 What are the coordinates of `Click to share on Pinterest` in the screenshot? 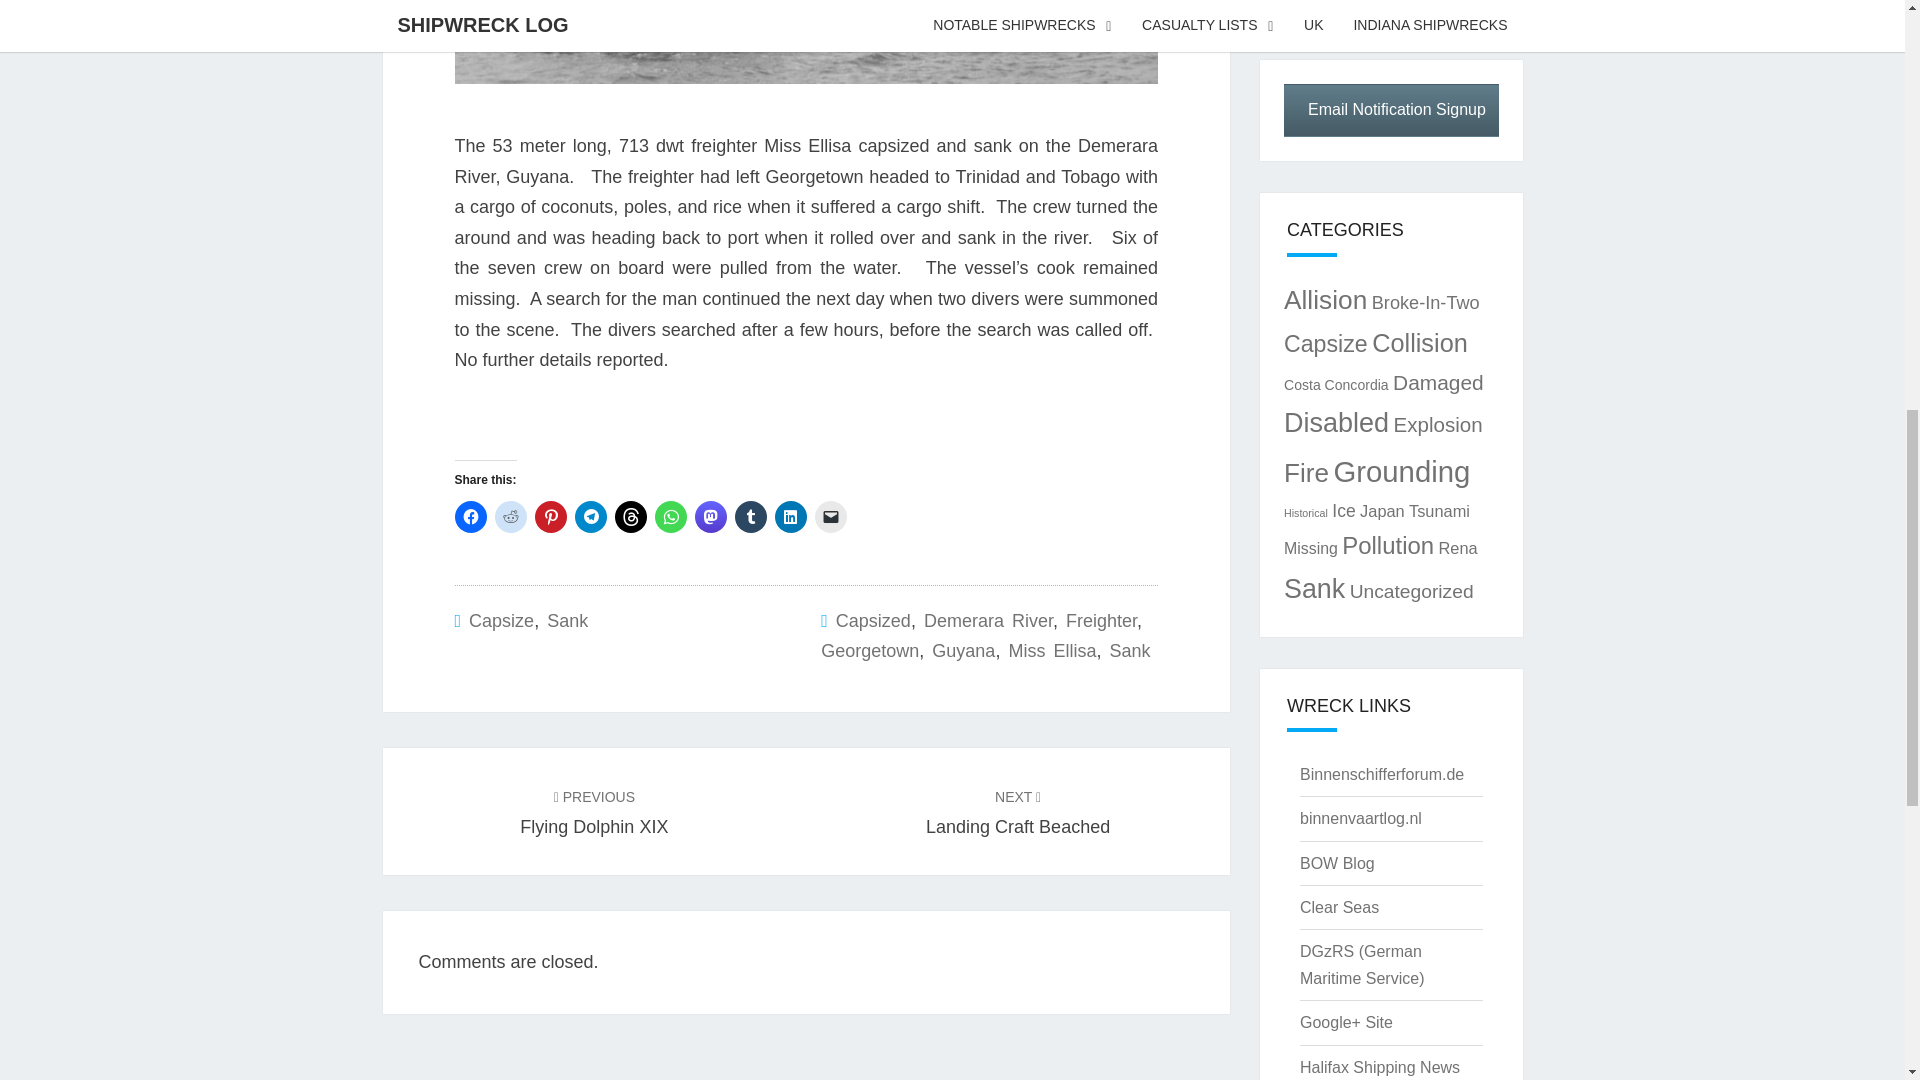 It's located at (550, 517).